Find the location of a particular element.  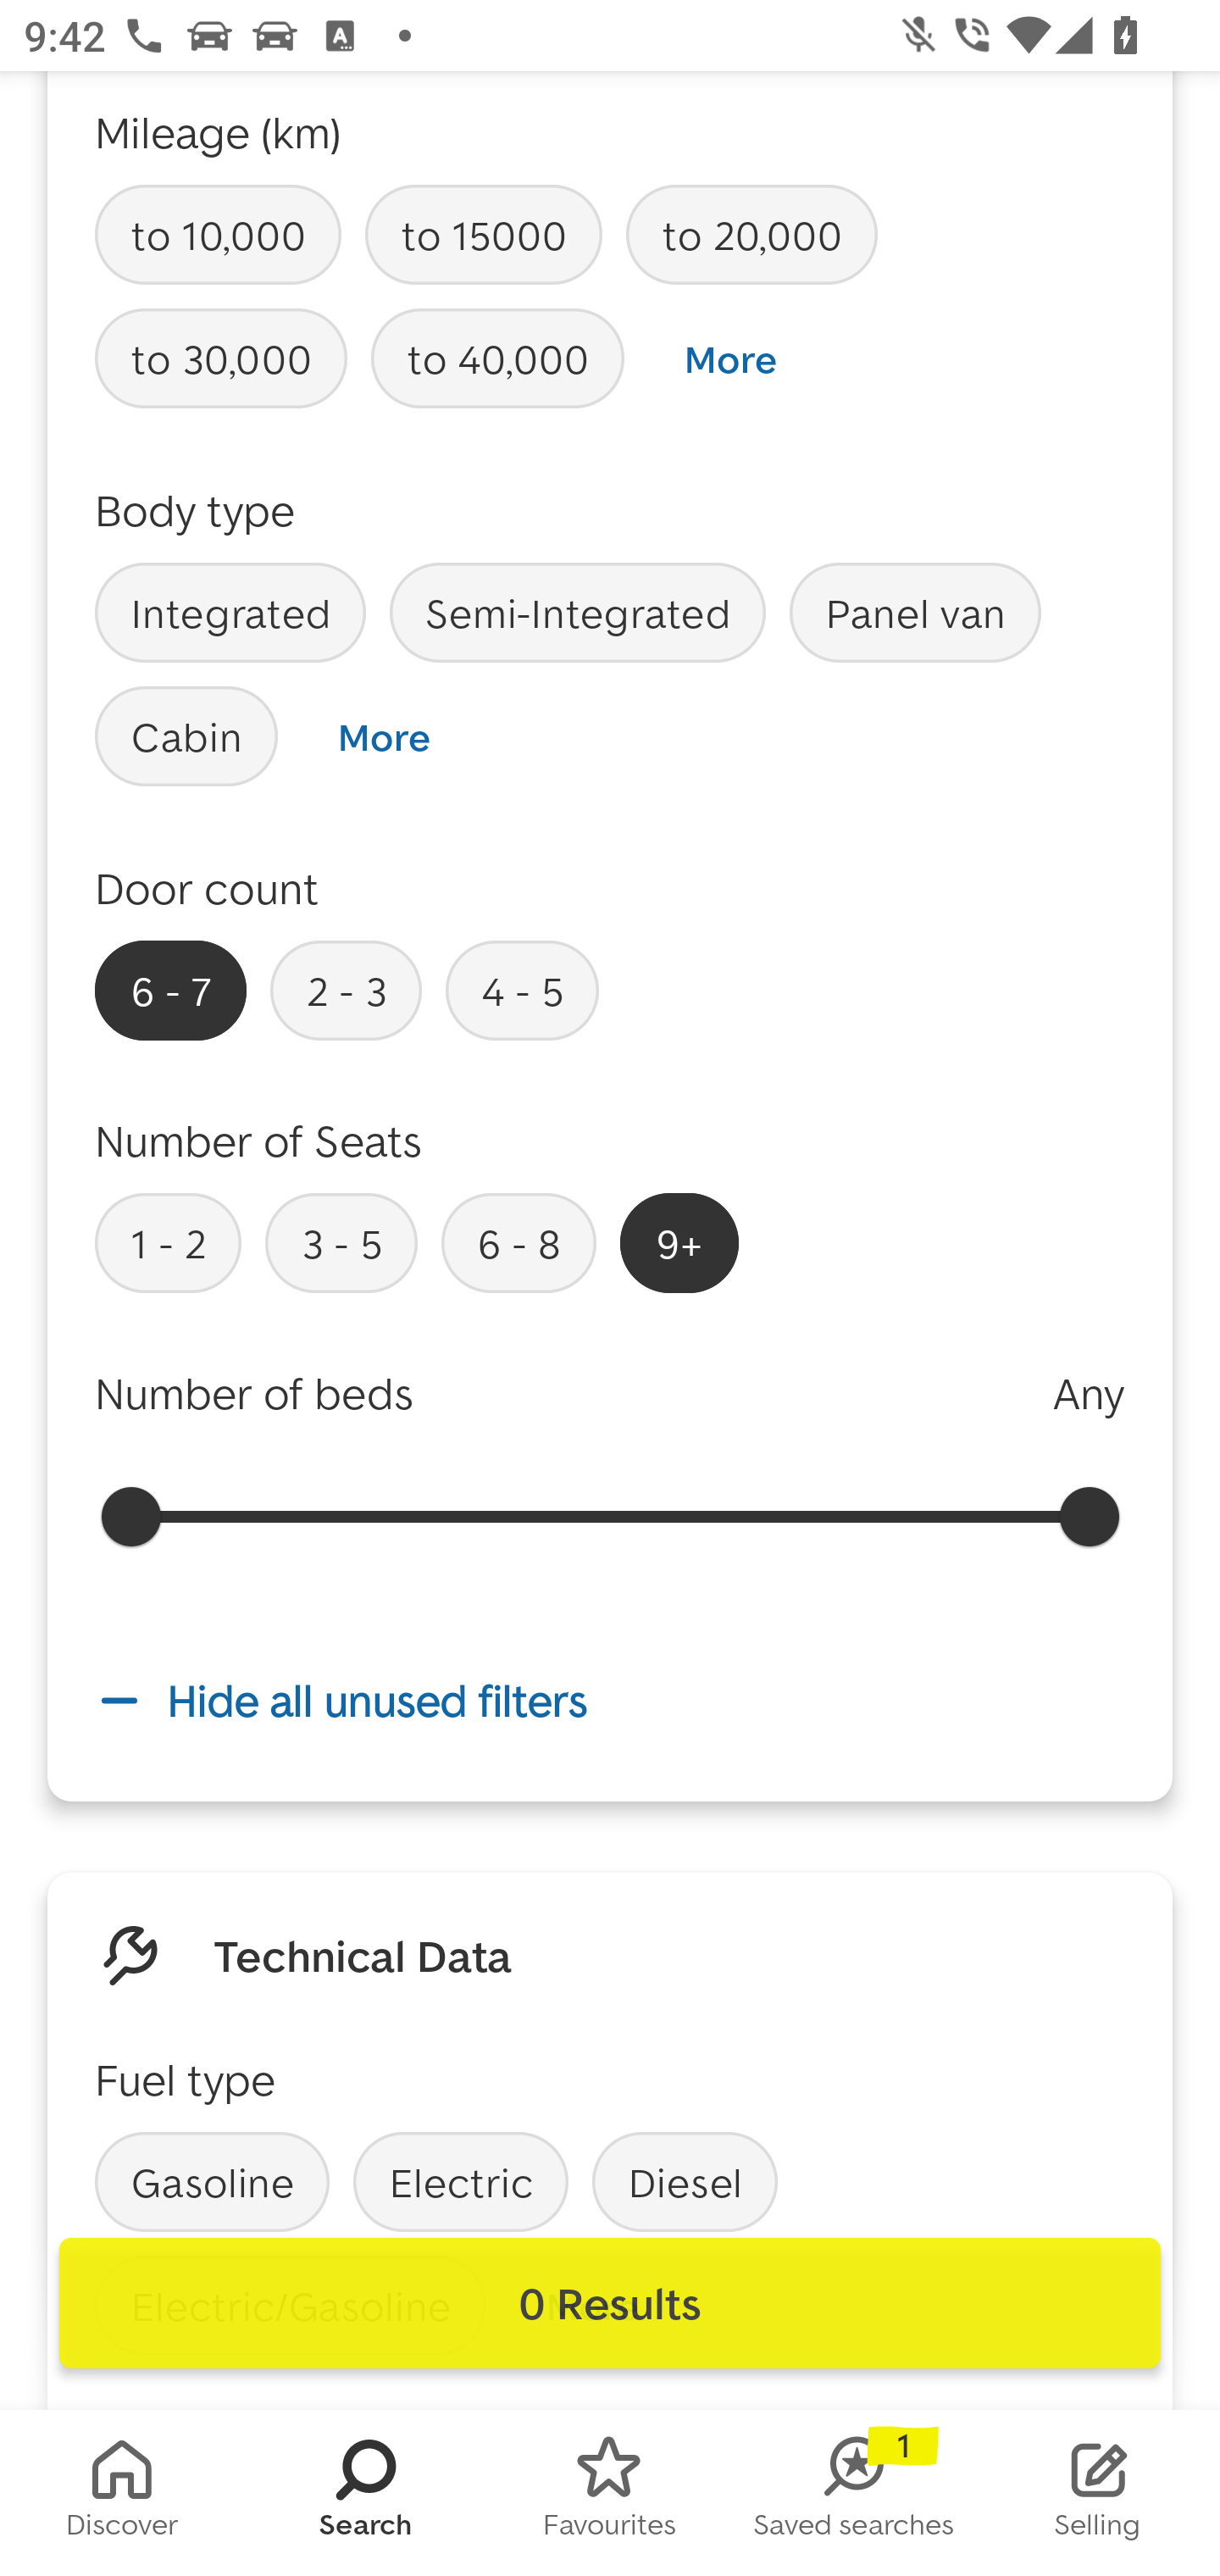

to 30,000 is located at coordinates (221, 359).